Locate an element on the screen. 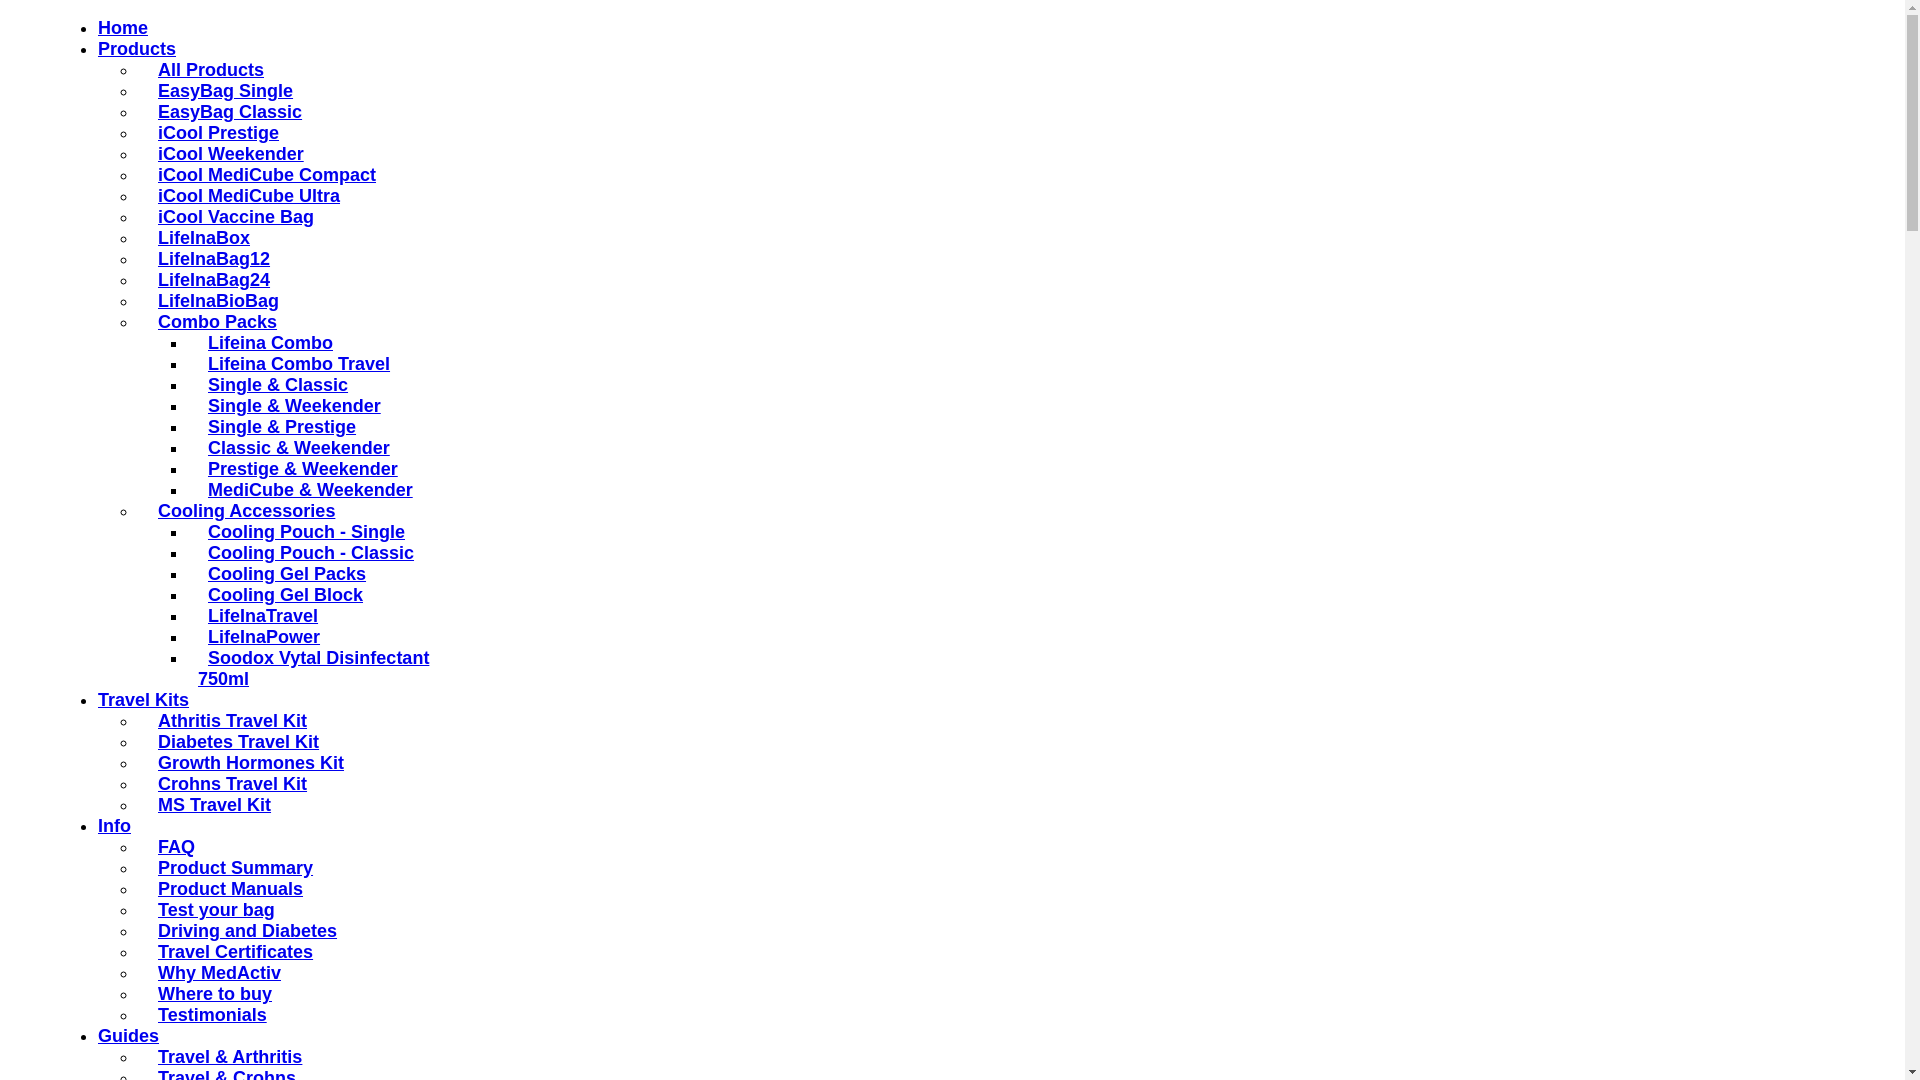 This screenshot has height=1080, width=1920. Travel & Arthritis is located at coordinates (225, 1057).